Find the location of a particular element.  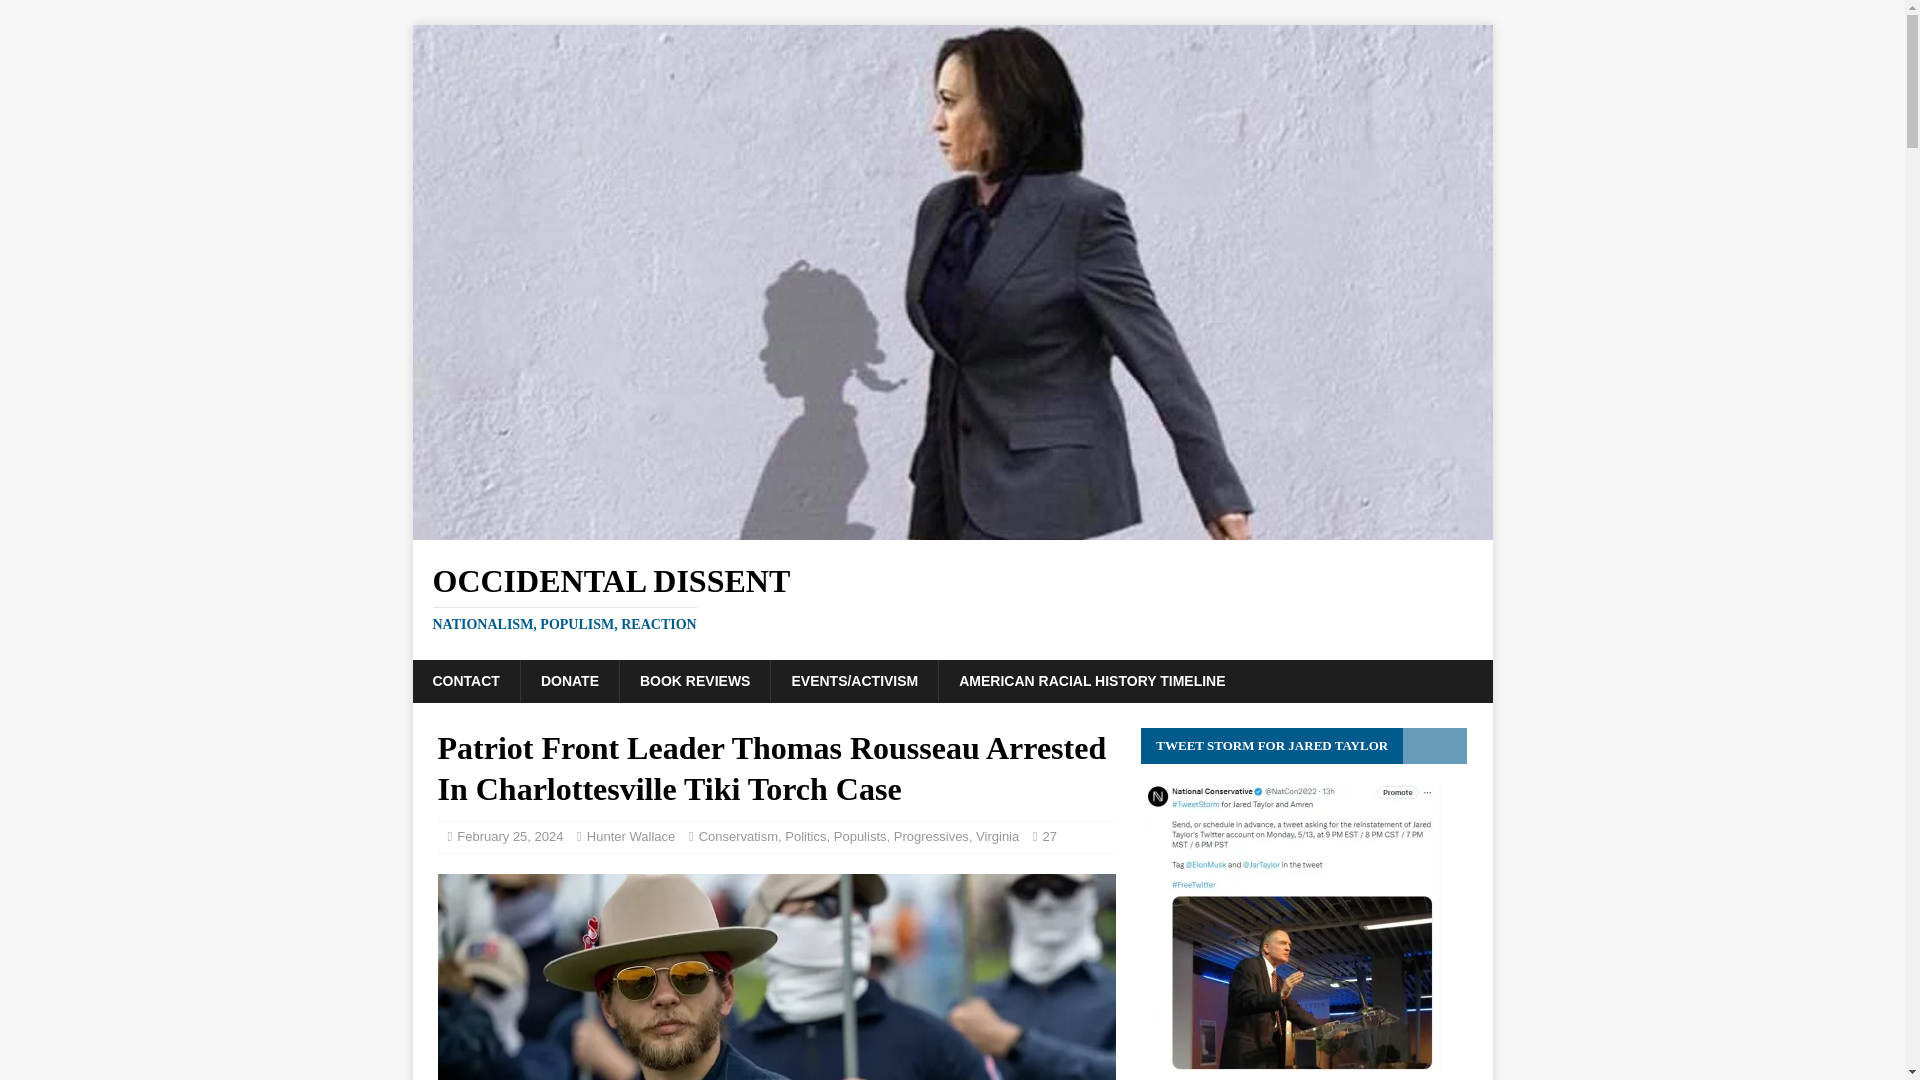

Occidental Dissent is located at coordinates (860, 836).